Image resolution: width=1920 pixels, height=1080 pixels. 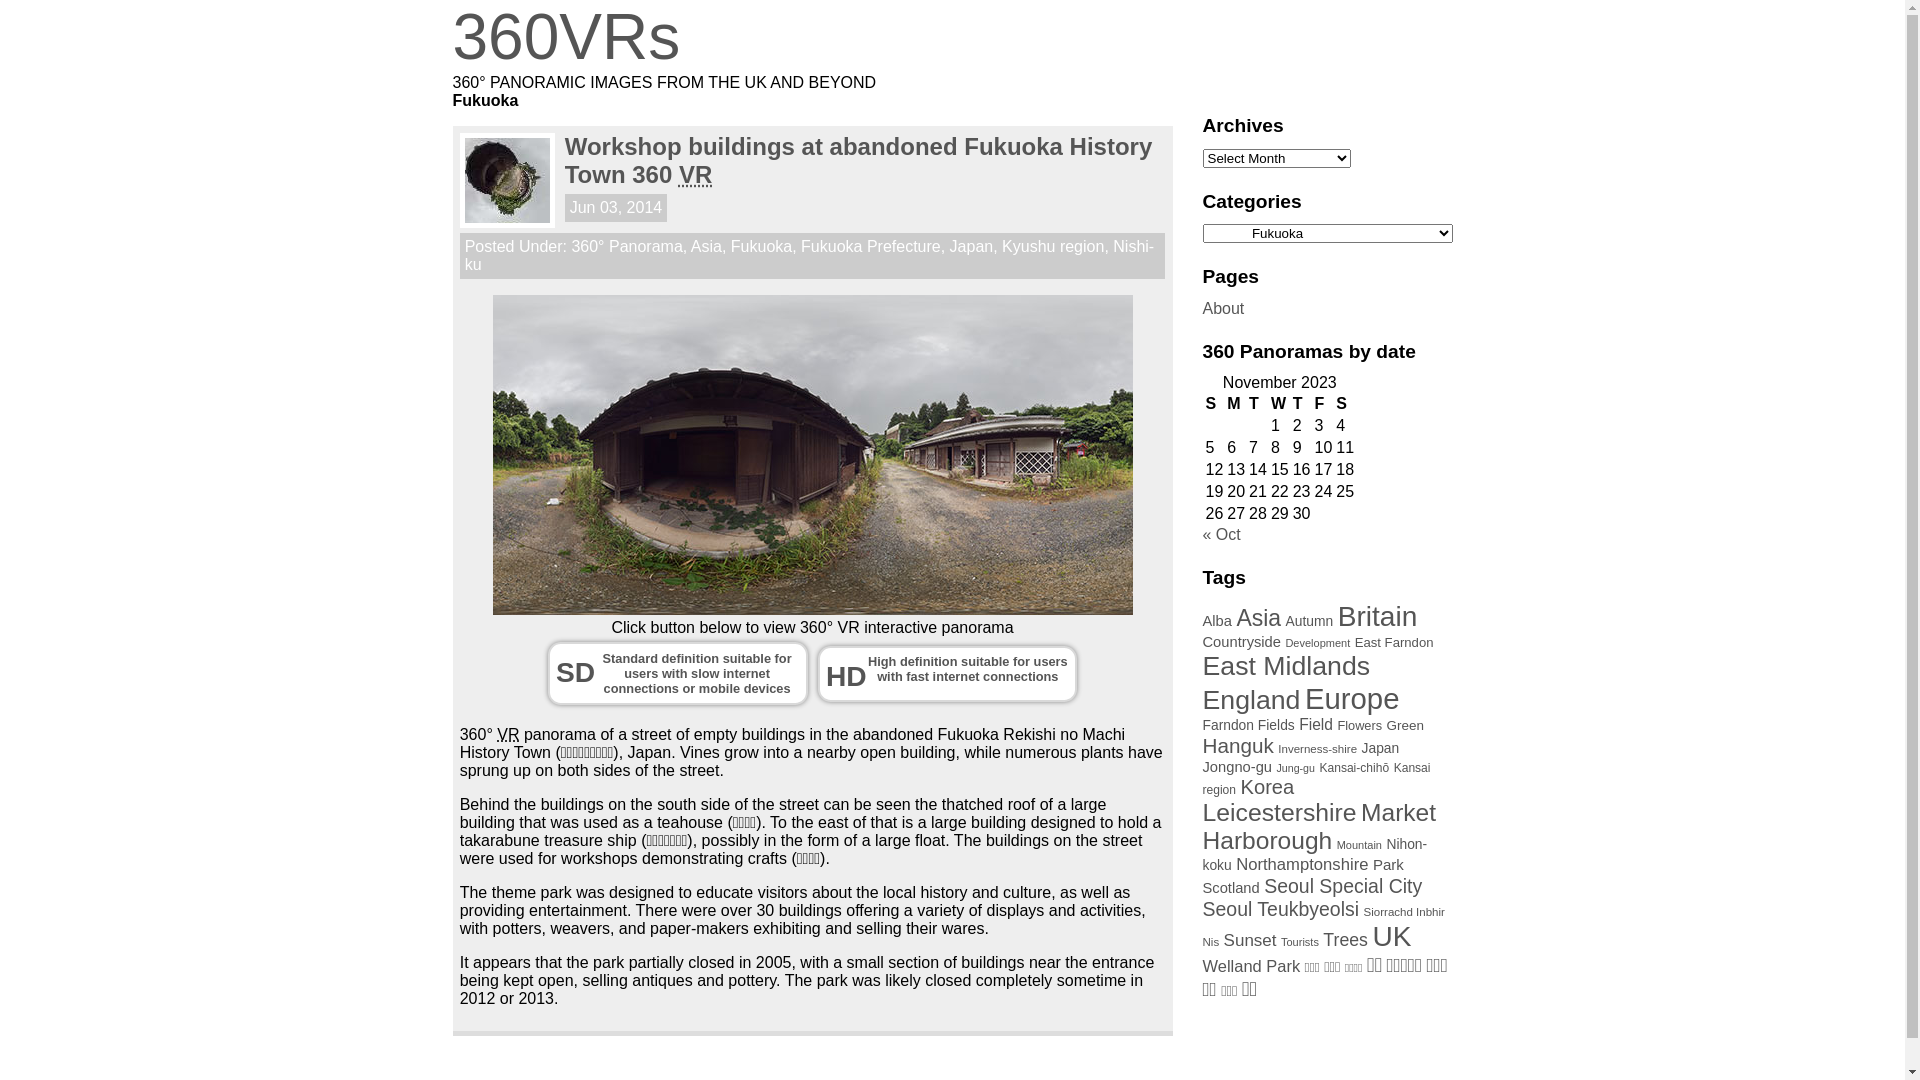 What do you see at coordinates (1323, 927) in the screenshot?
I see `Siorrachd Inbhir Nis` at bounding box center [1323, 927].